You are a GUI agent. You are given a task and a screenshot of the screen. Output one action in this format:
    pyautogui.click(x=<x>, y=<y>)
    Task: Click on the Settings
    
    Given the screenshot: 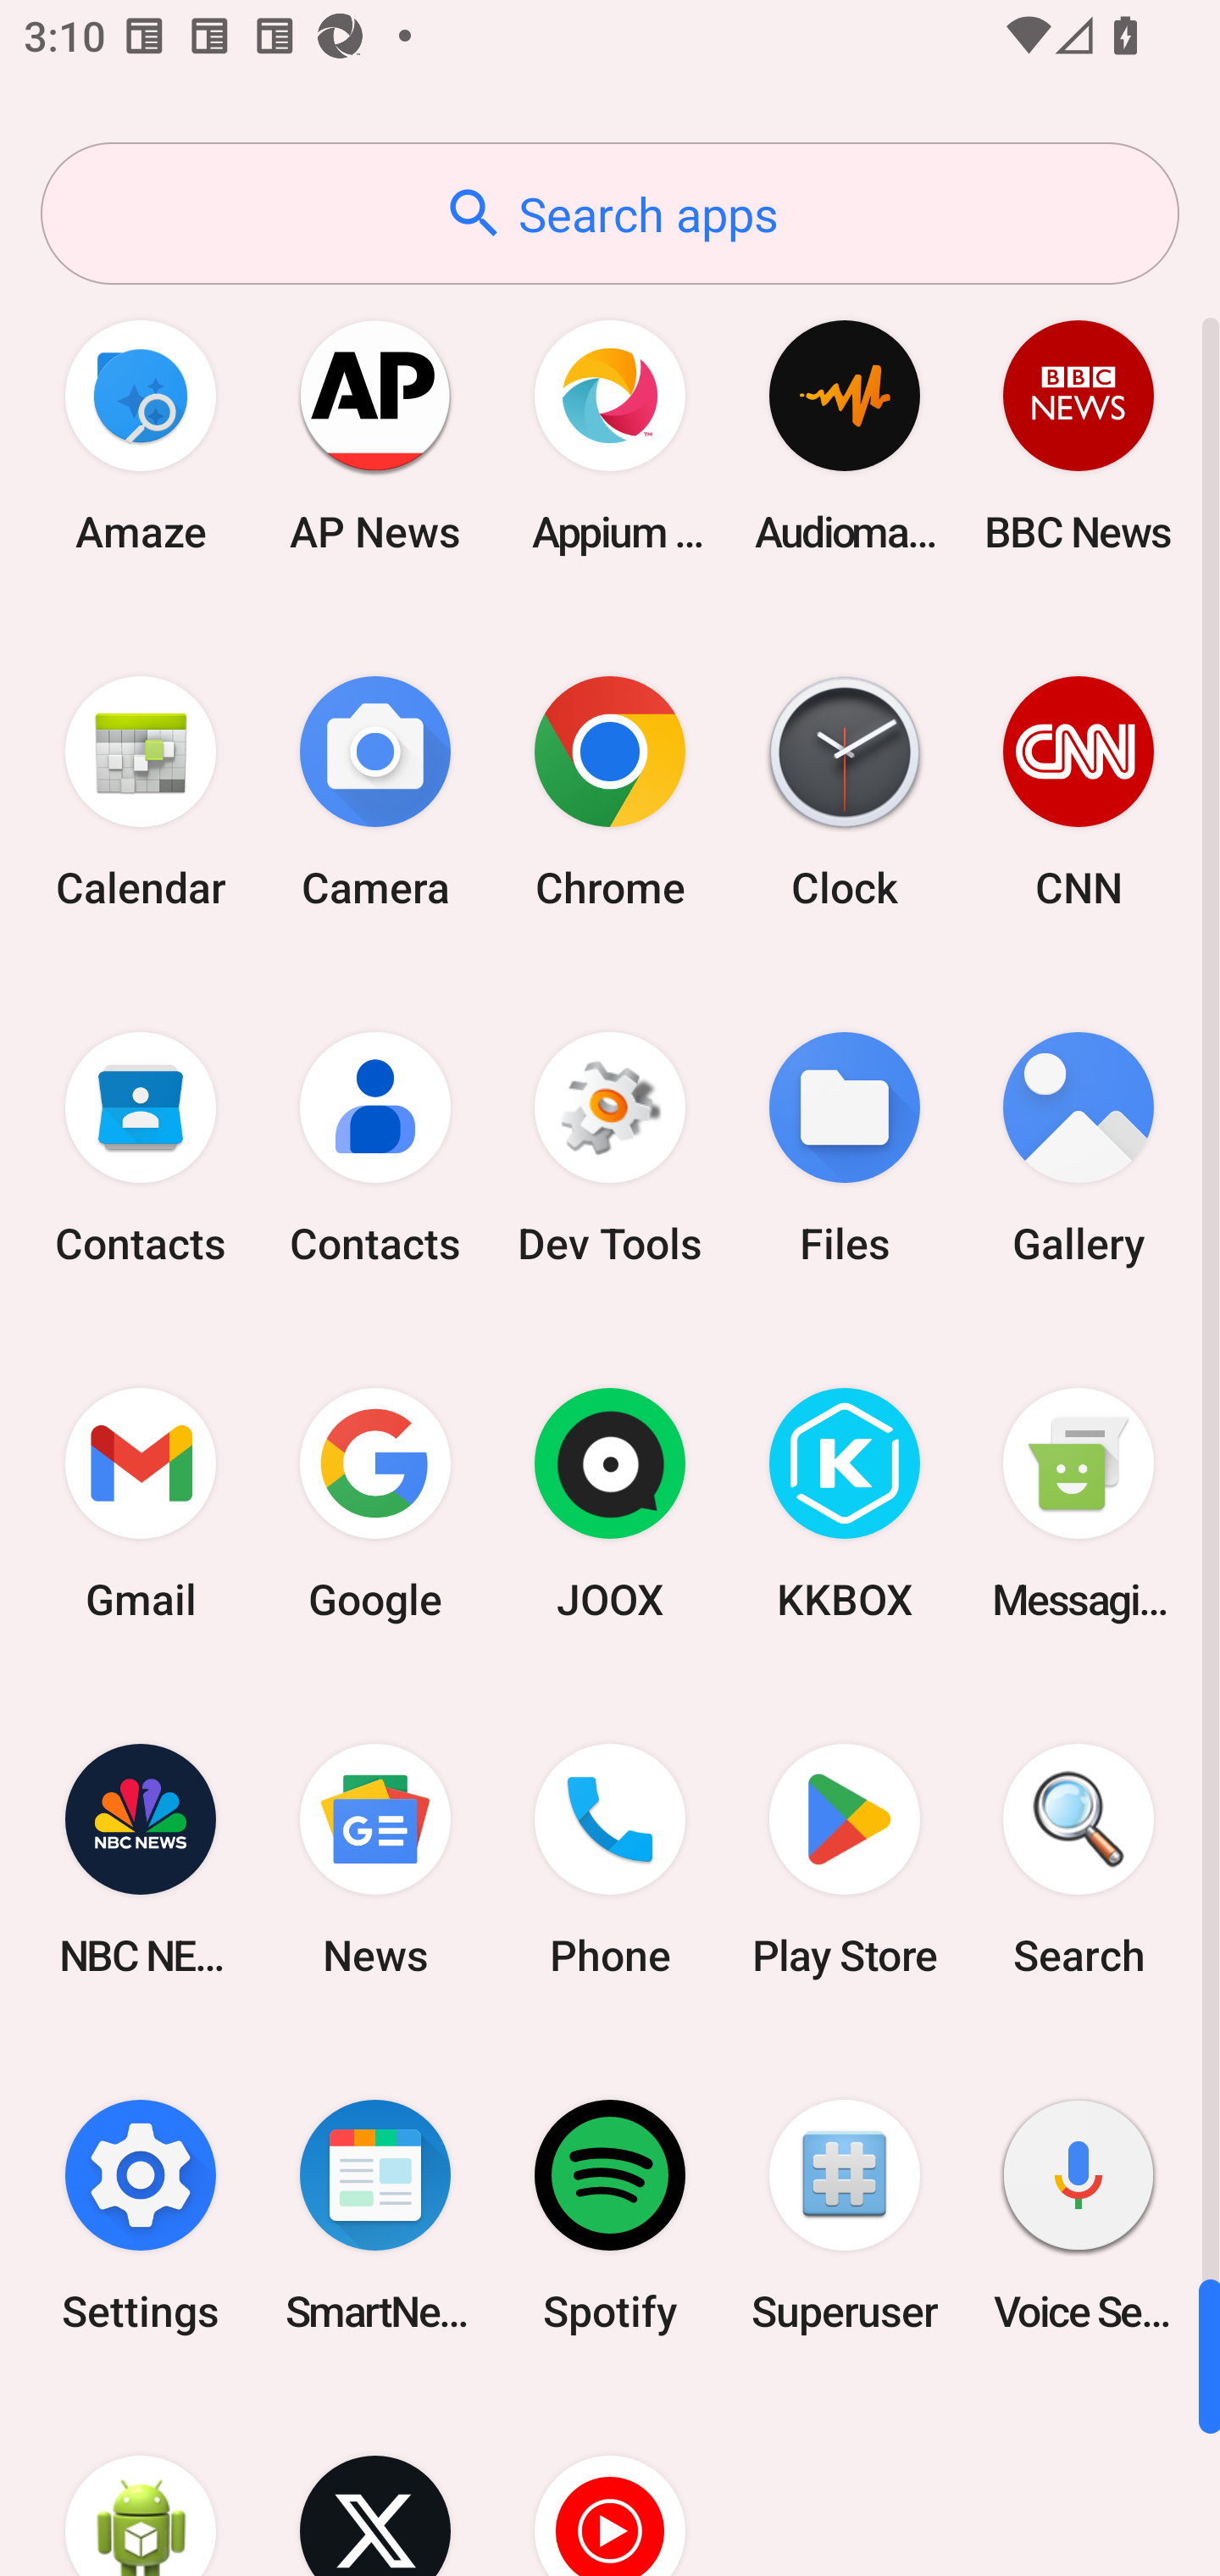 What is the action you would take?
    pyautogui.click(x=141, y=2215)
    